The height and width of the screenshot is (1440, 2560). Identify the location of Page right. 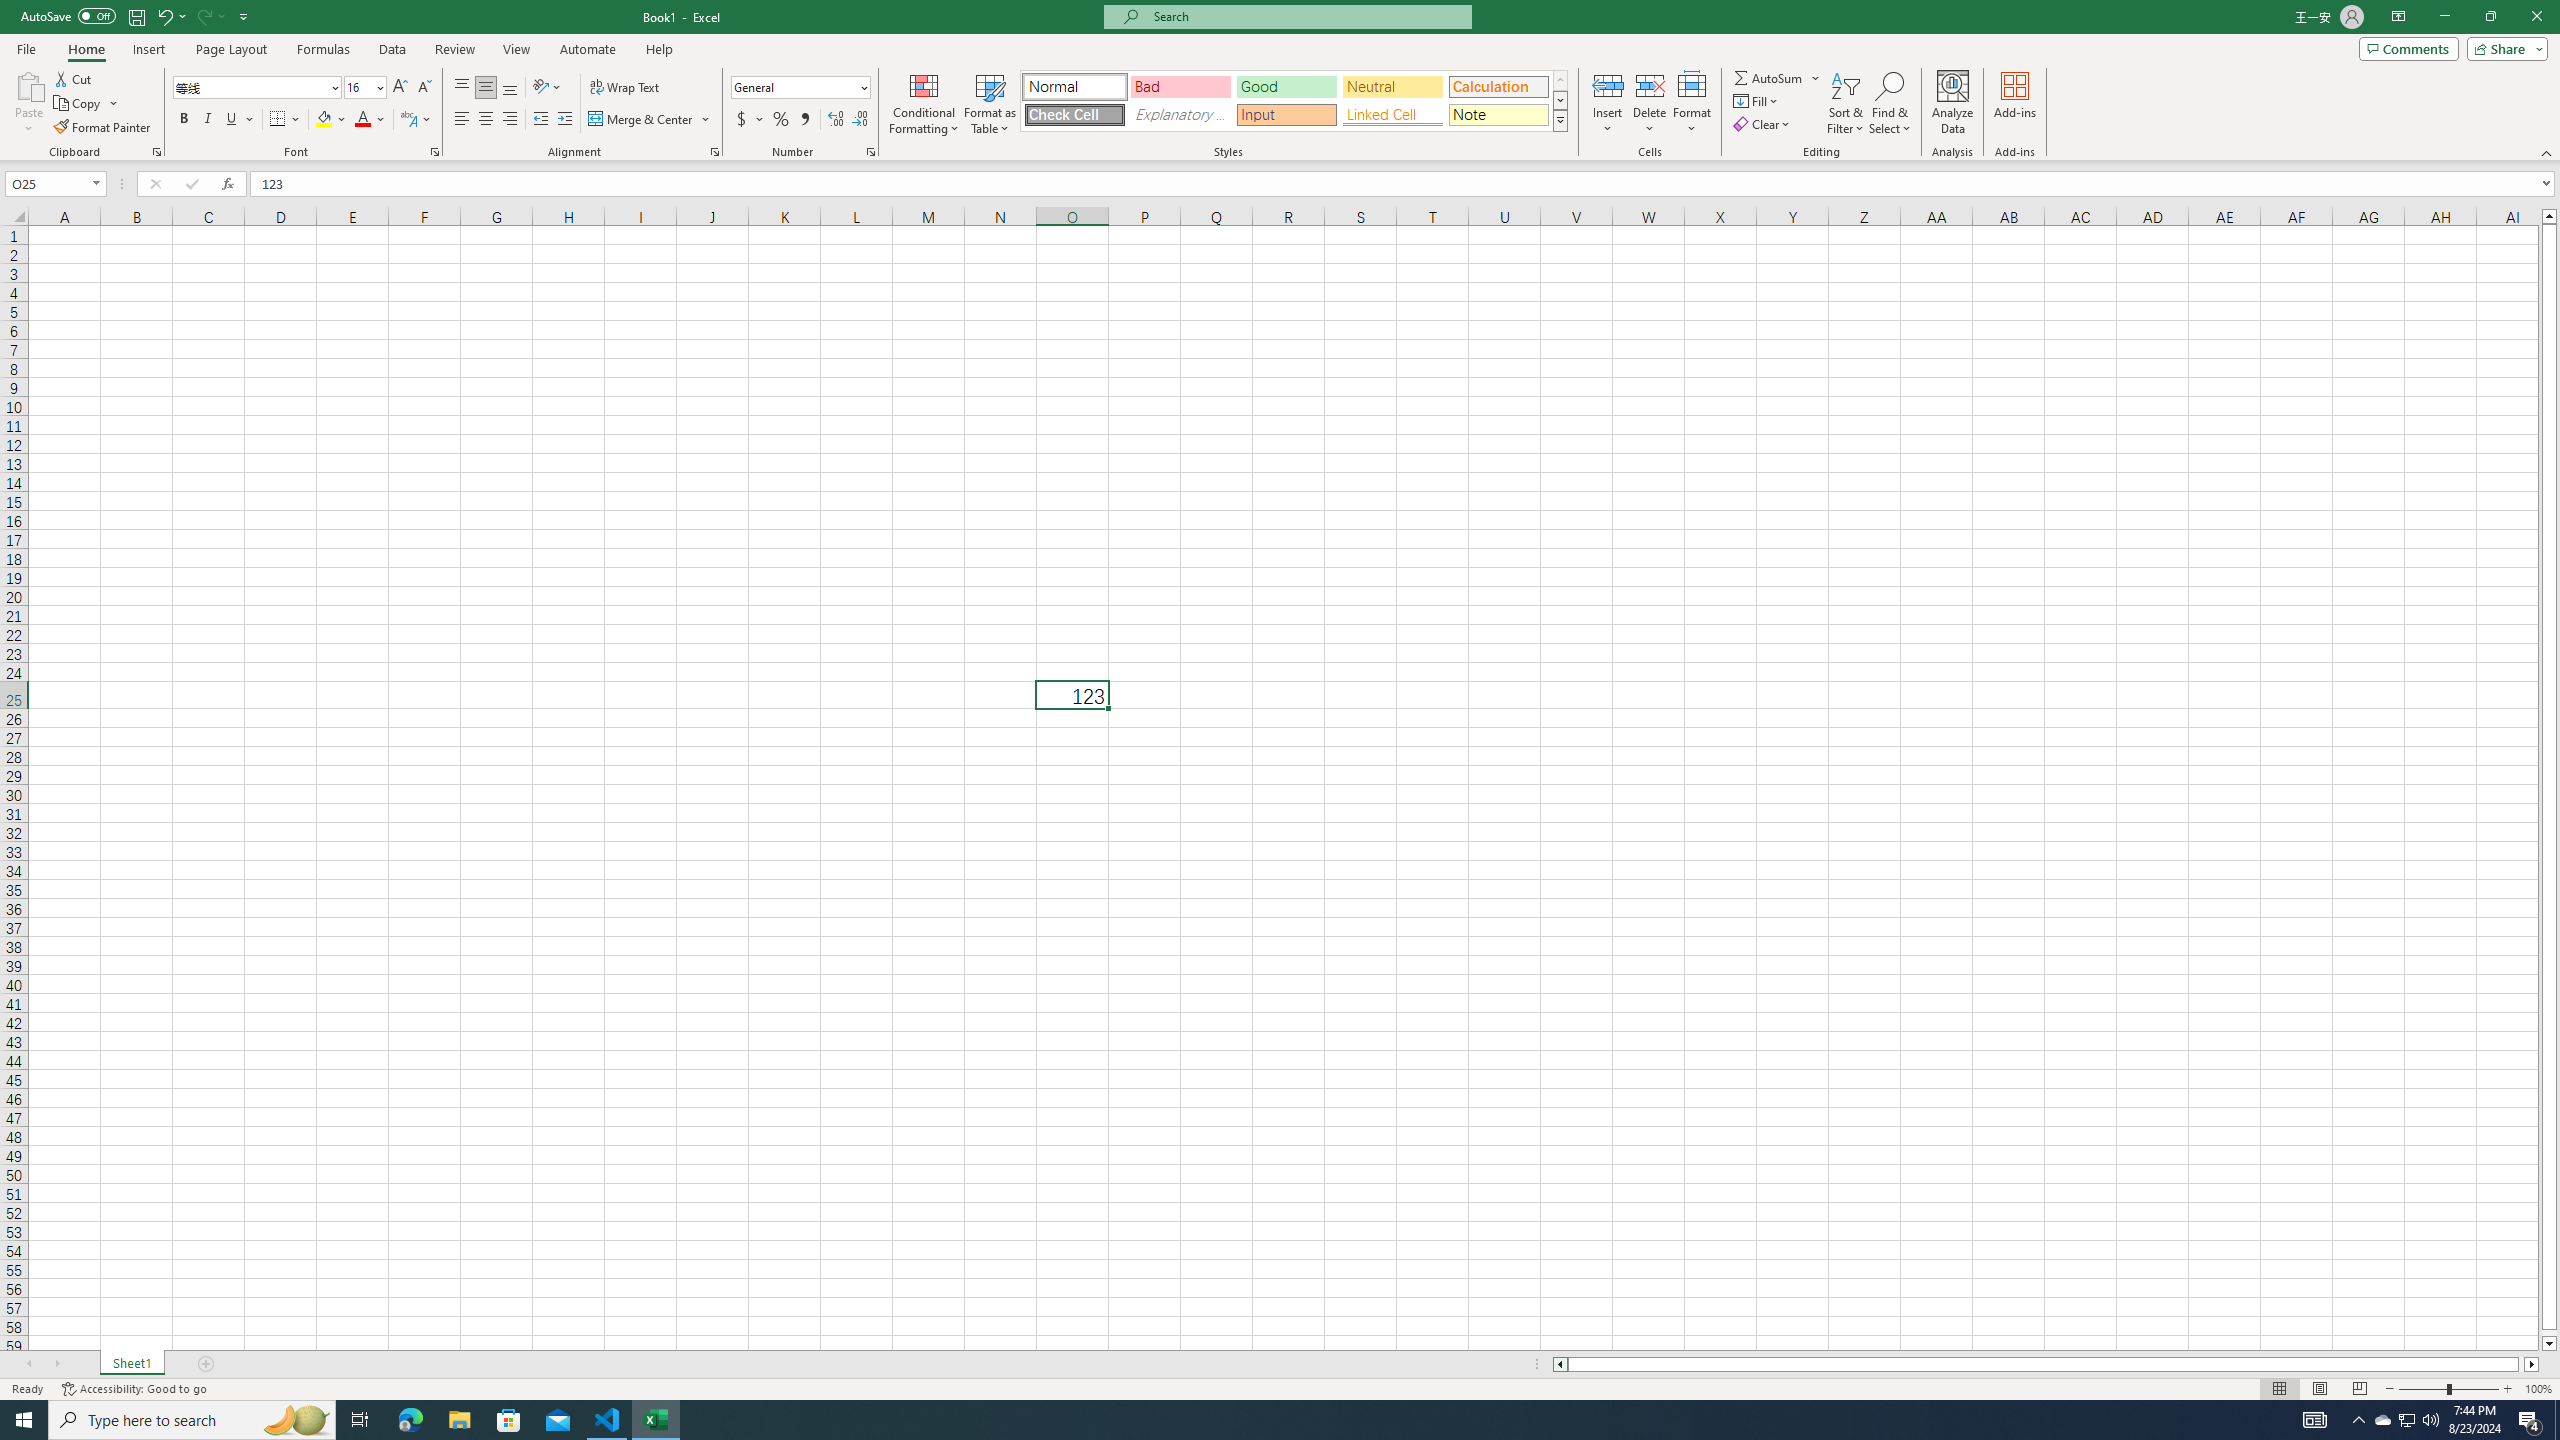
(2522, 1364).